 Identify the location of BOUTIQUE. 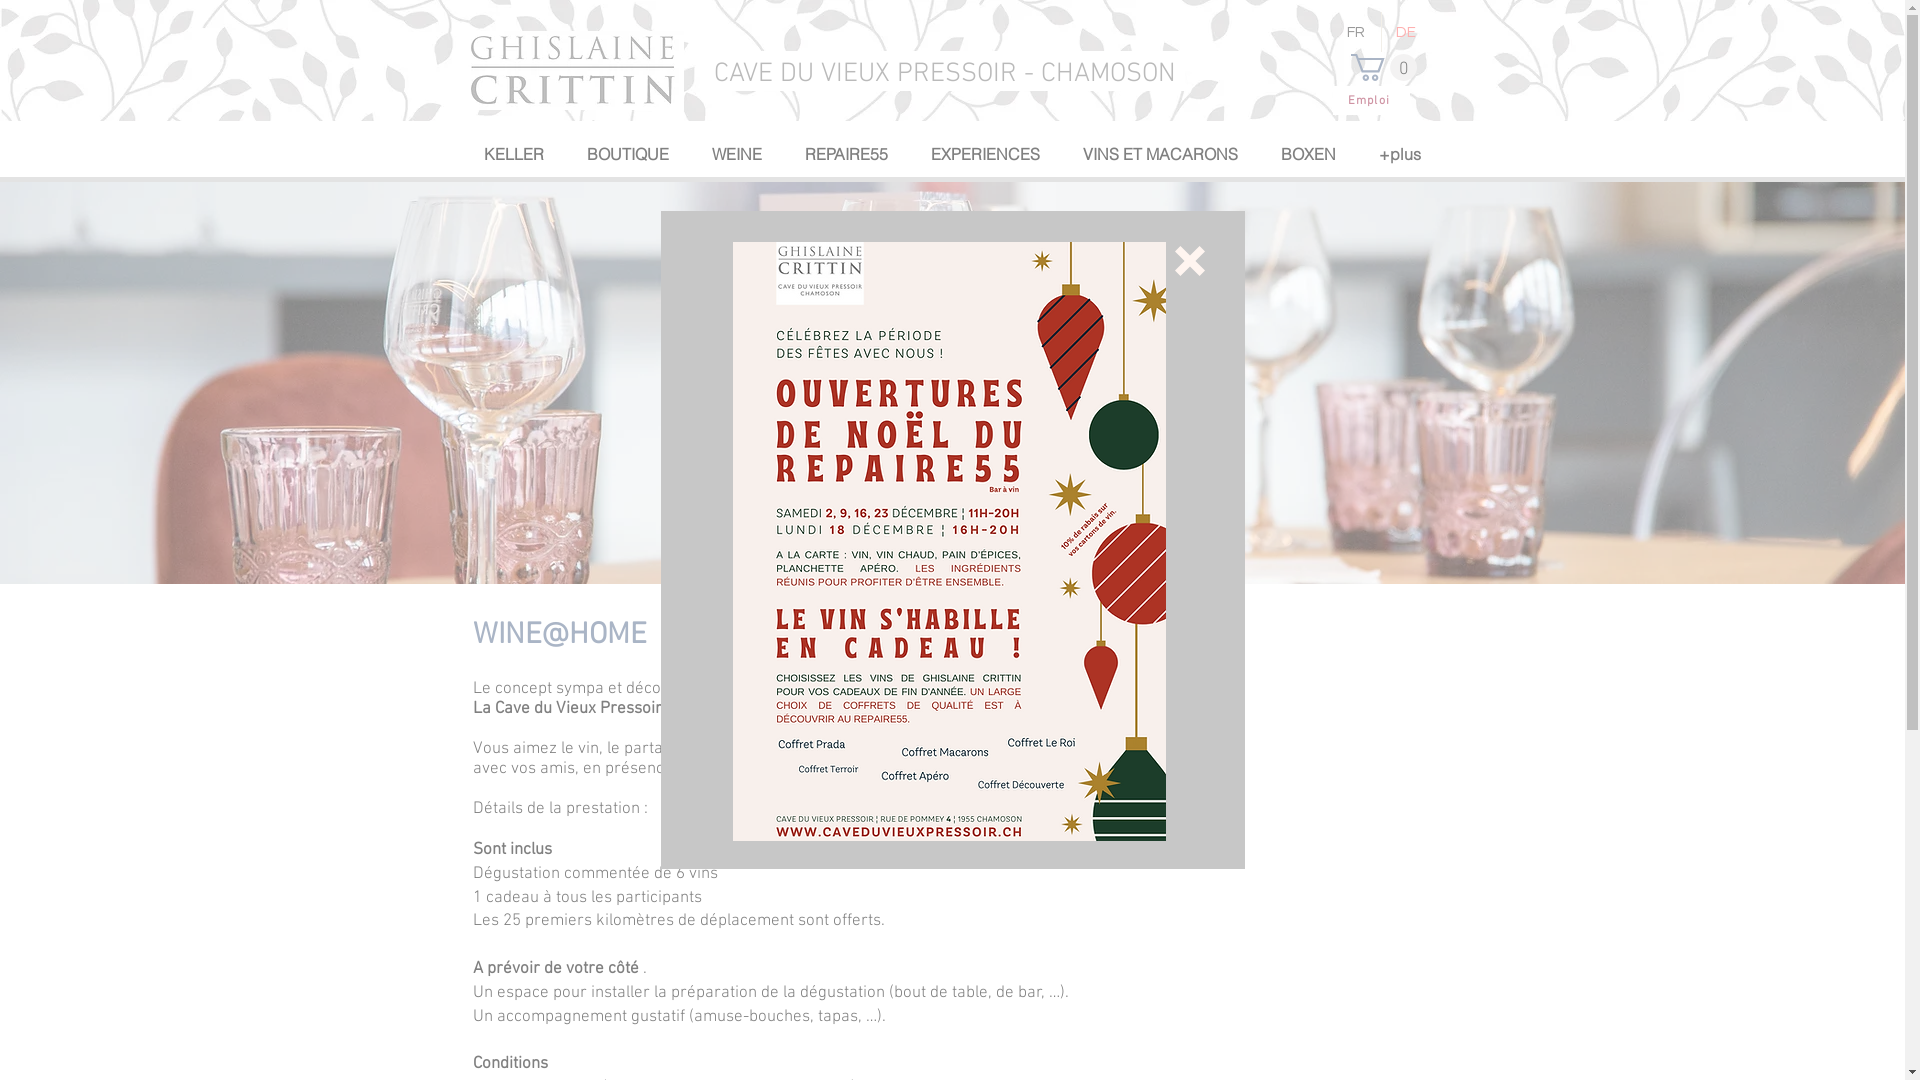
(626, 154).